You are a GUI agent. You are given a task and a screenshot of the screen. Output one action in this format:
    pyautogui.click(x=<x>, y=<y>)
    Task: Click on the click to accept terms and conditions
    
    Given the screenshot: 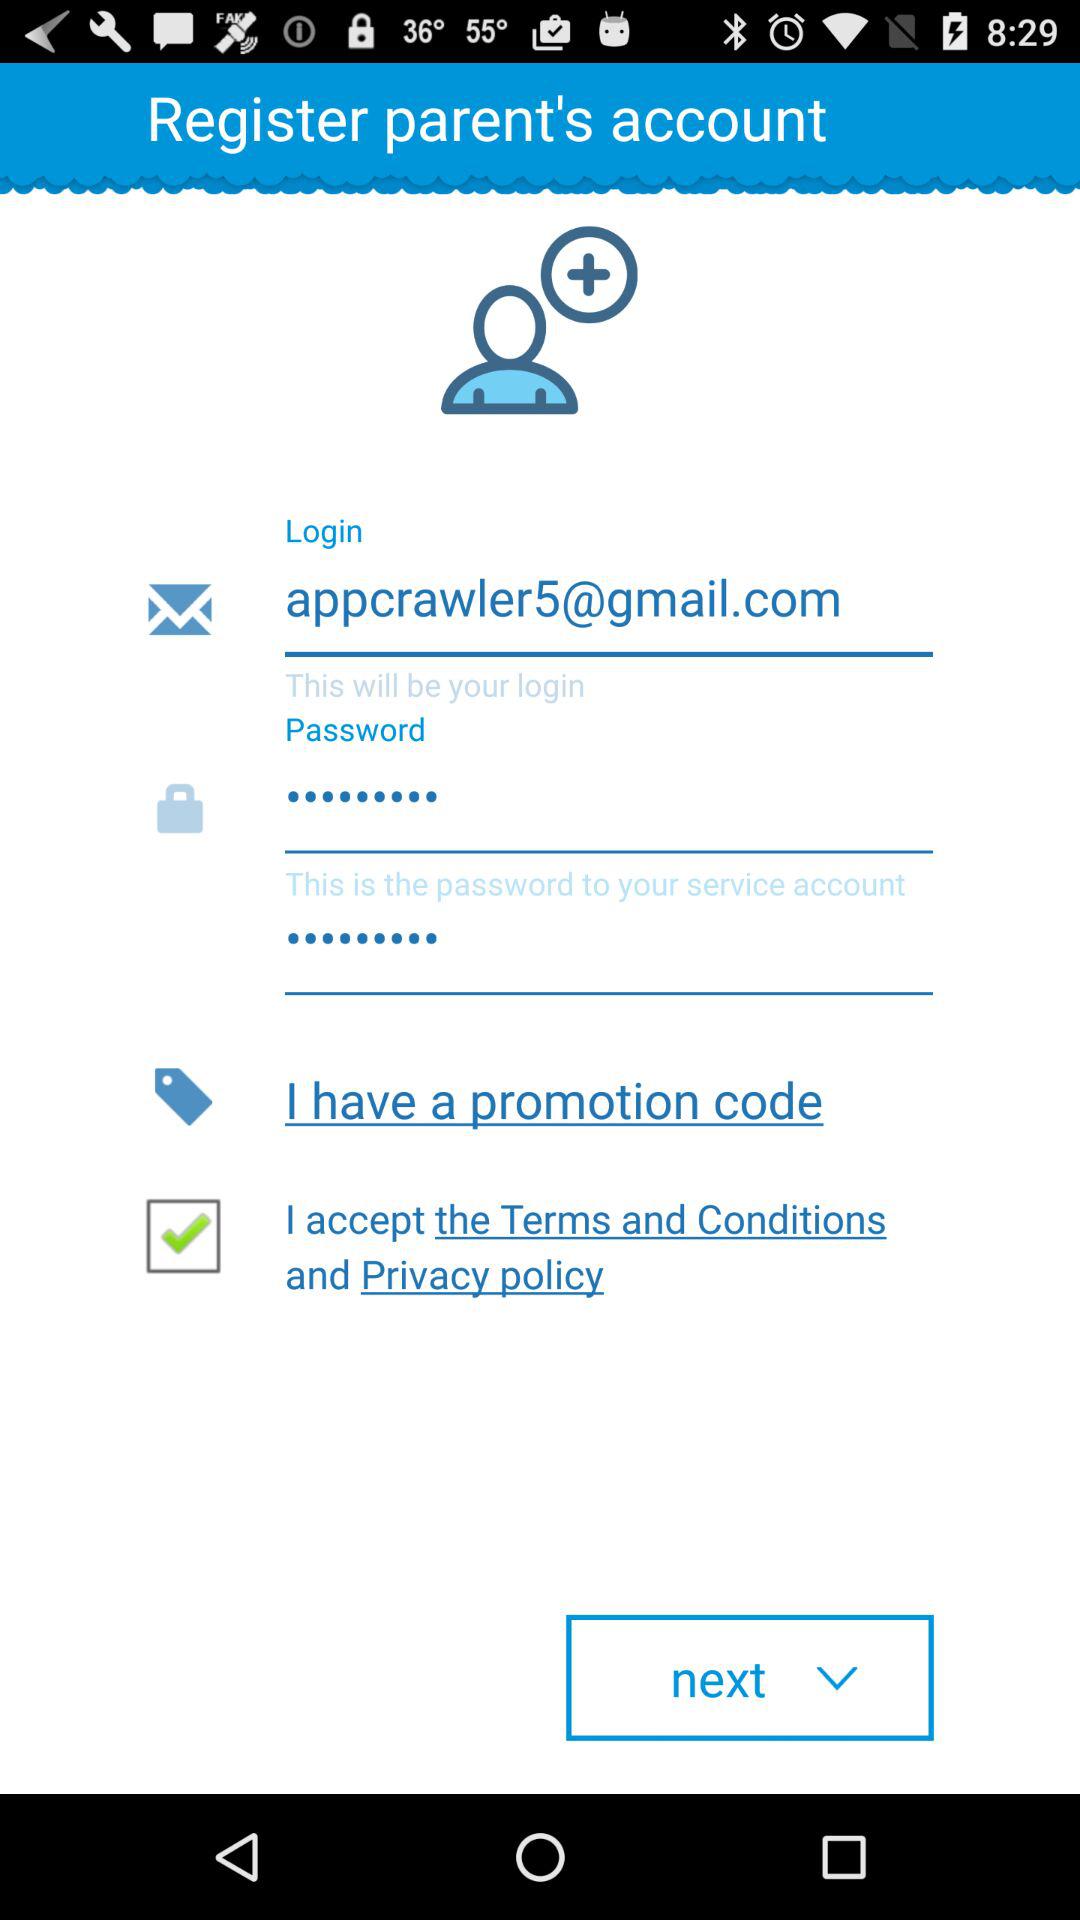 What is the action you would take?
    pyautogui.click(x=191, y=1234)
    